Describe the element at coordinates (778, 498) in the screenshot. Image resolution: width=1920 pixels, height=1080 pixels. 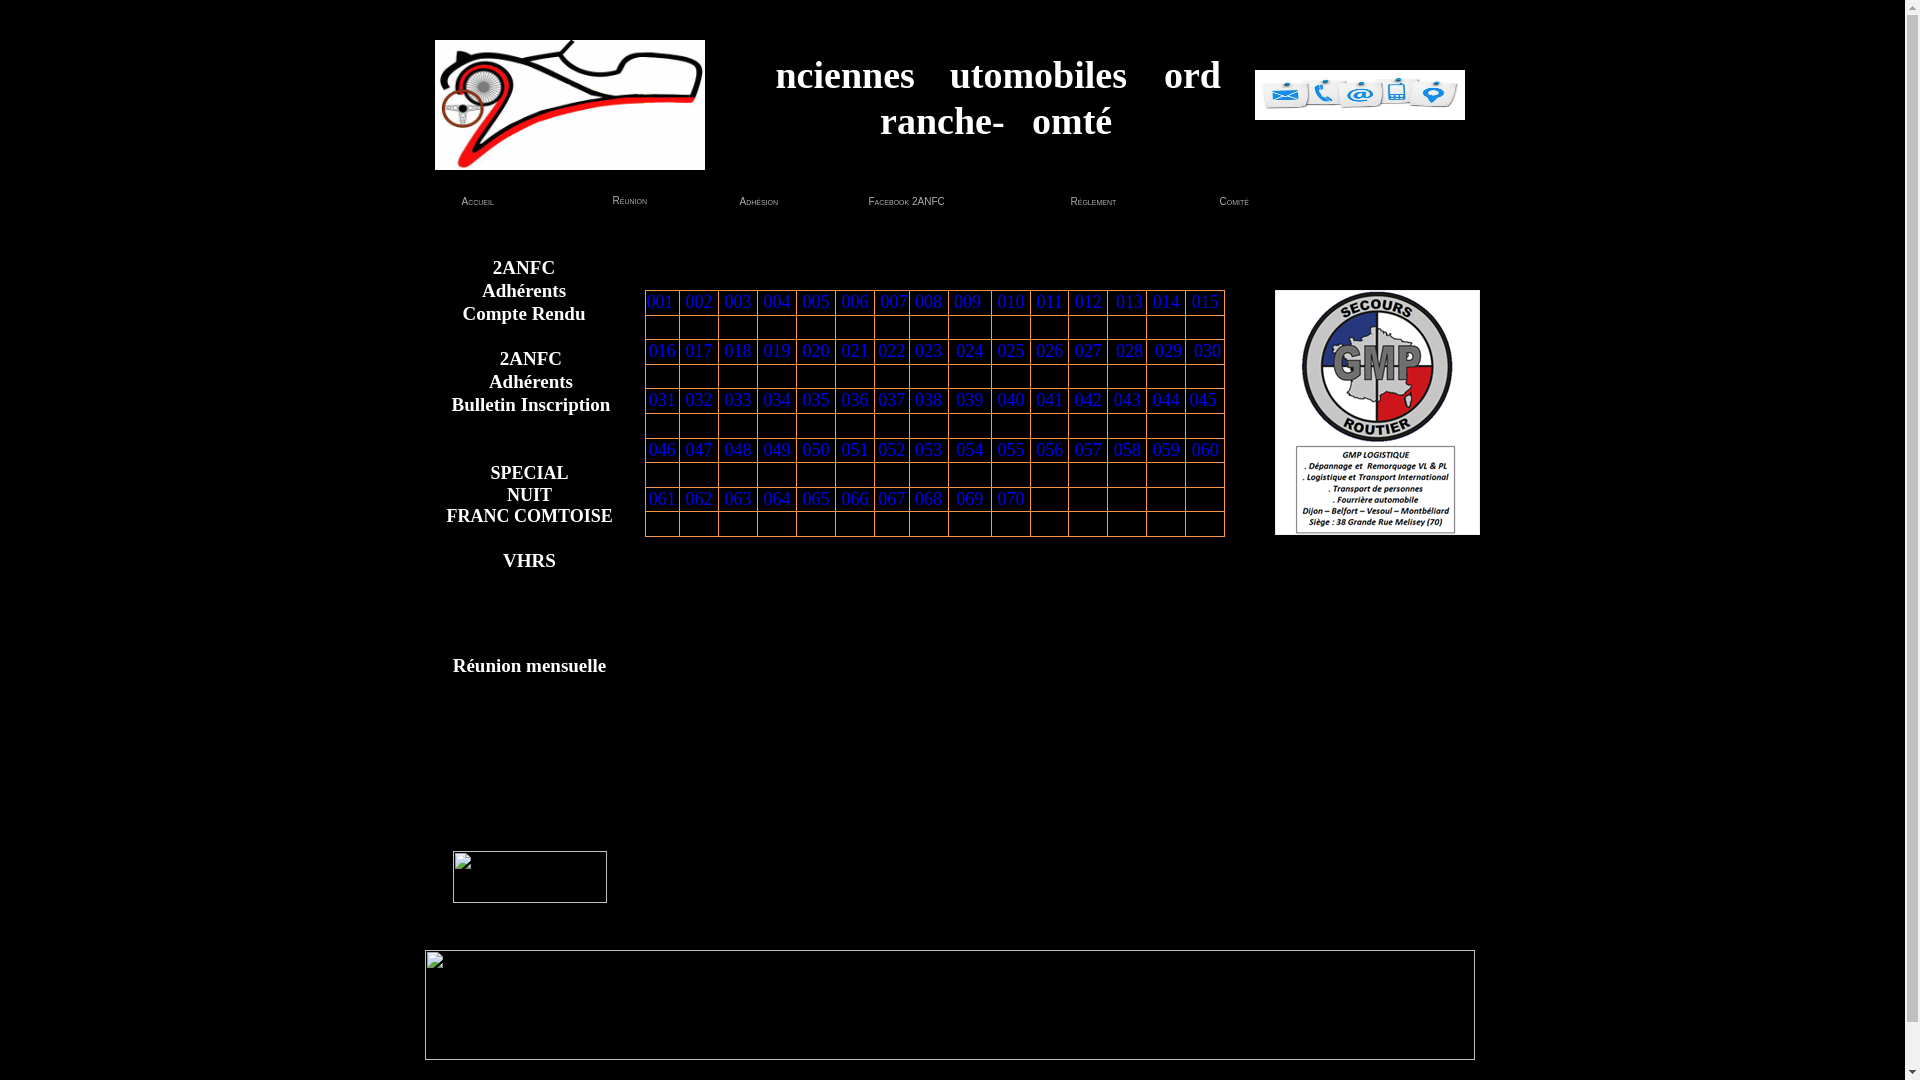
I see `064` at that location.